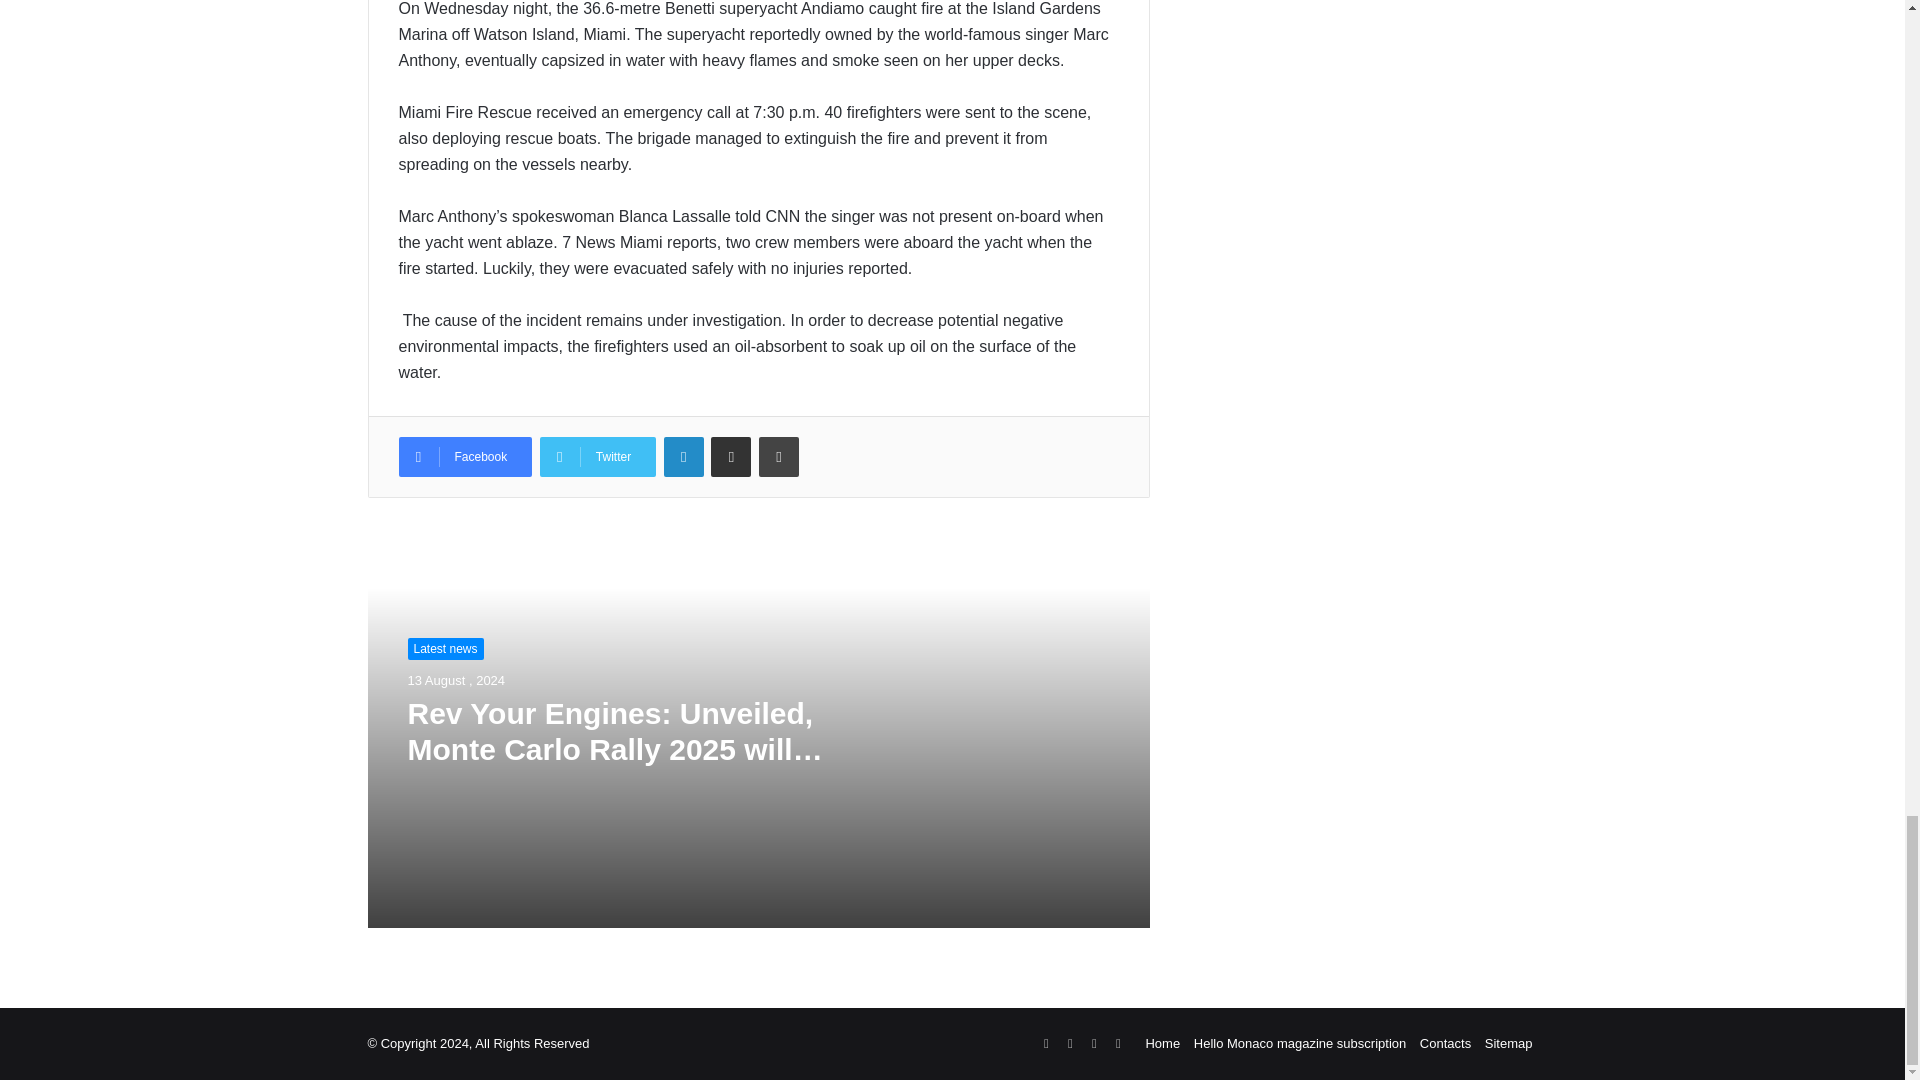 The height and width of the screenshot is (1080, 1920). Describe the element at coordinates (684, 457) in the screenshot. I see `LinkedIn` at that location.